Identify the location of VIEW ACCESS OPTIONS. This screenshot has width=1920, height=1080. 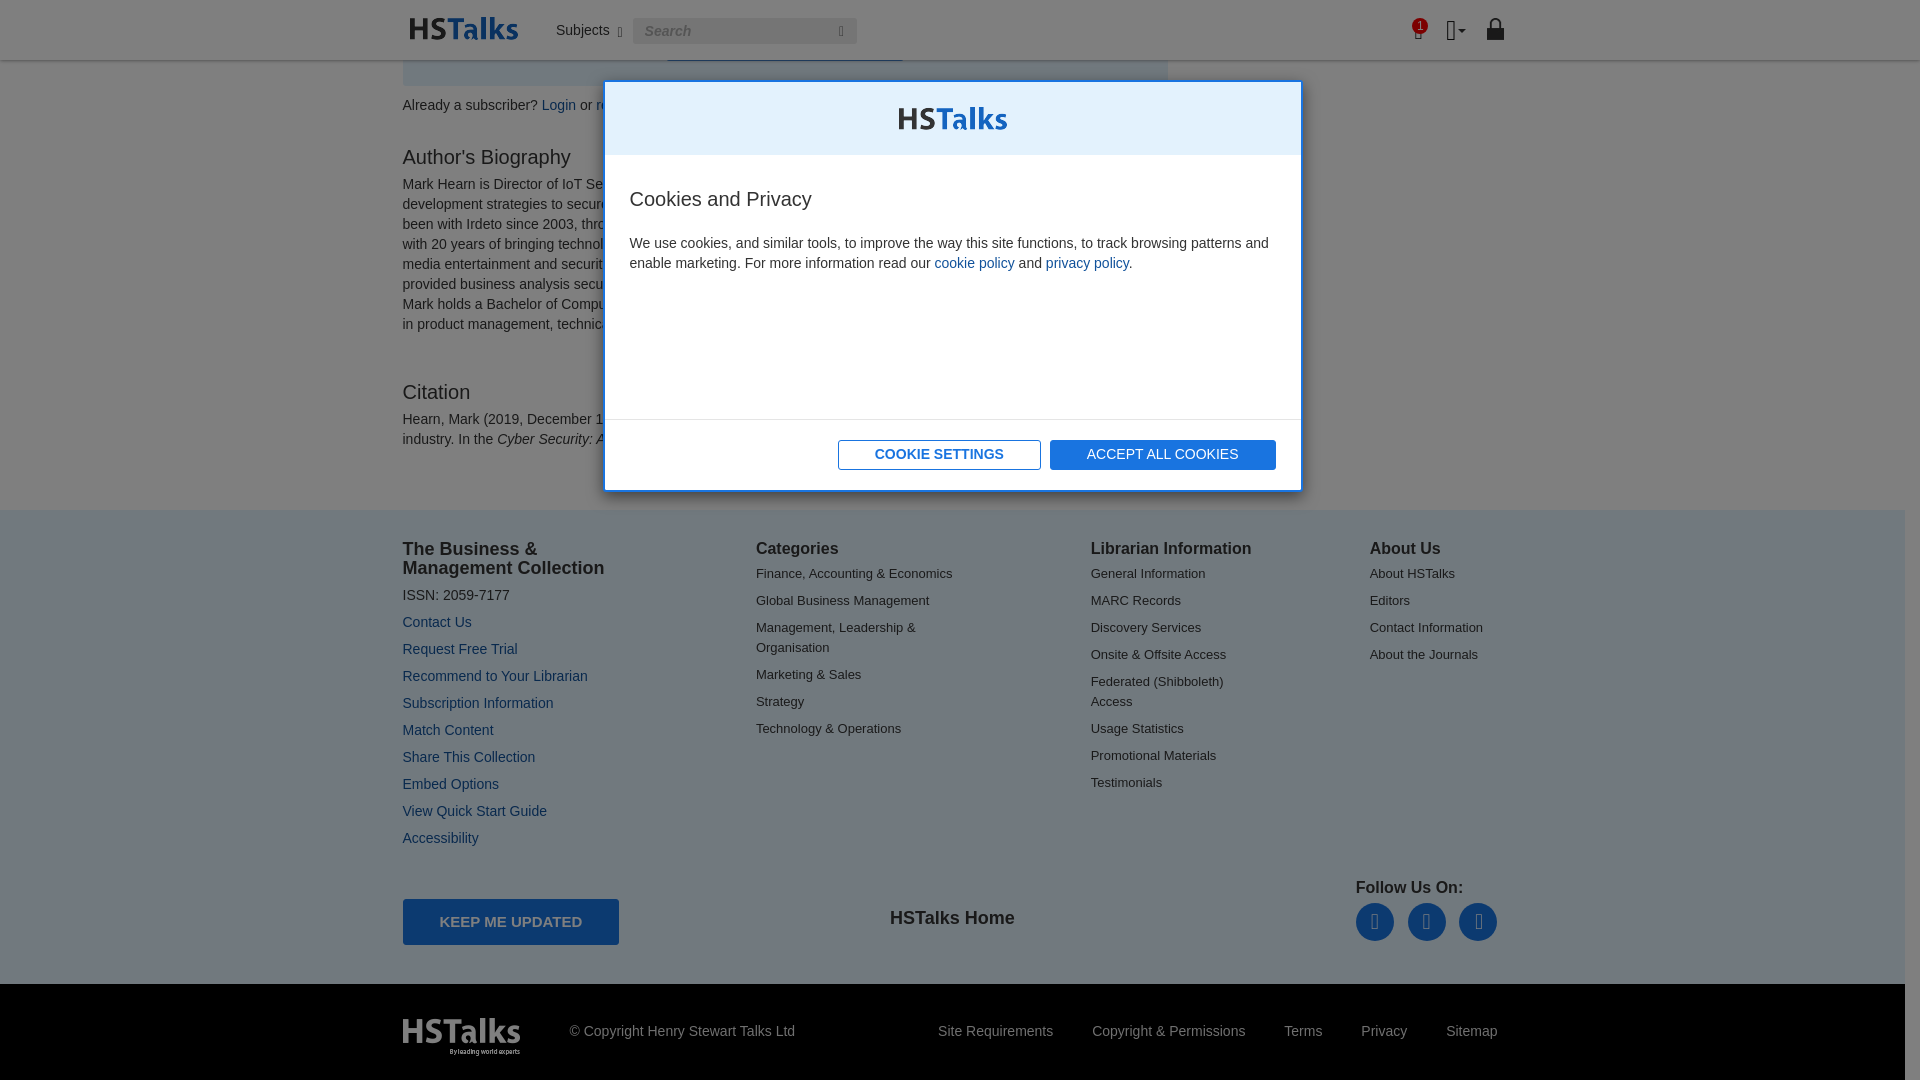
(784, 46).